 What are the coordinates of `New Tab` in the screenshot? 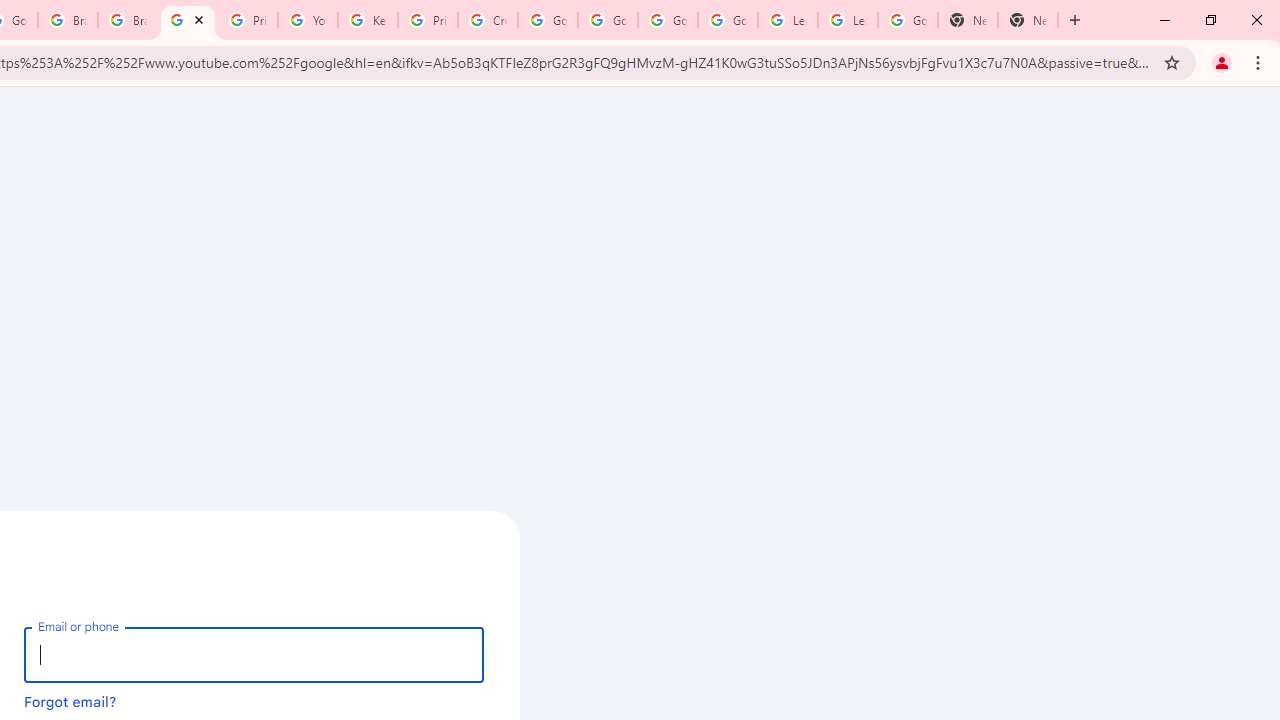 It's located at (968, 20).